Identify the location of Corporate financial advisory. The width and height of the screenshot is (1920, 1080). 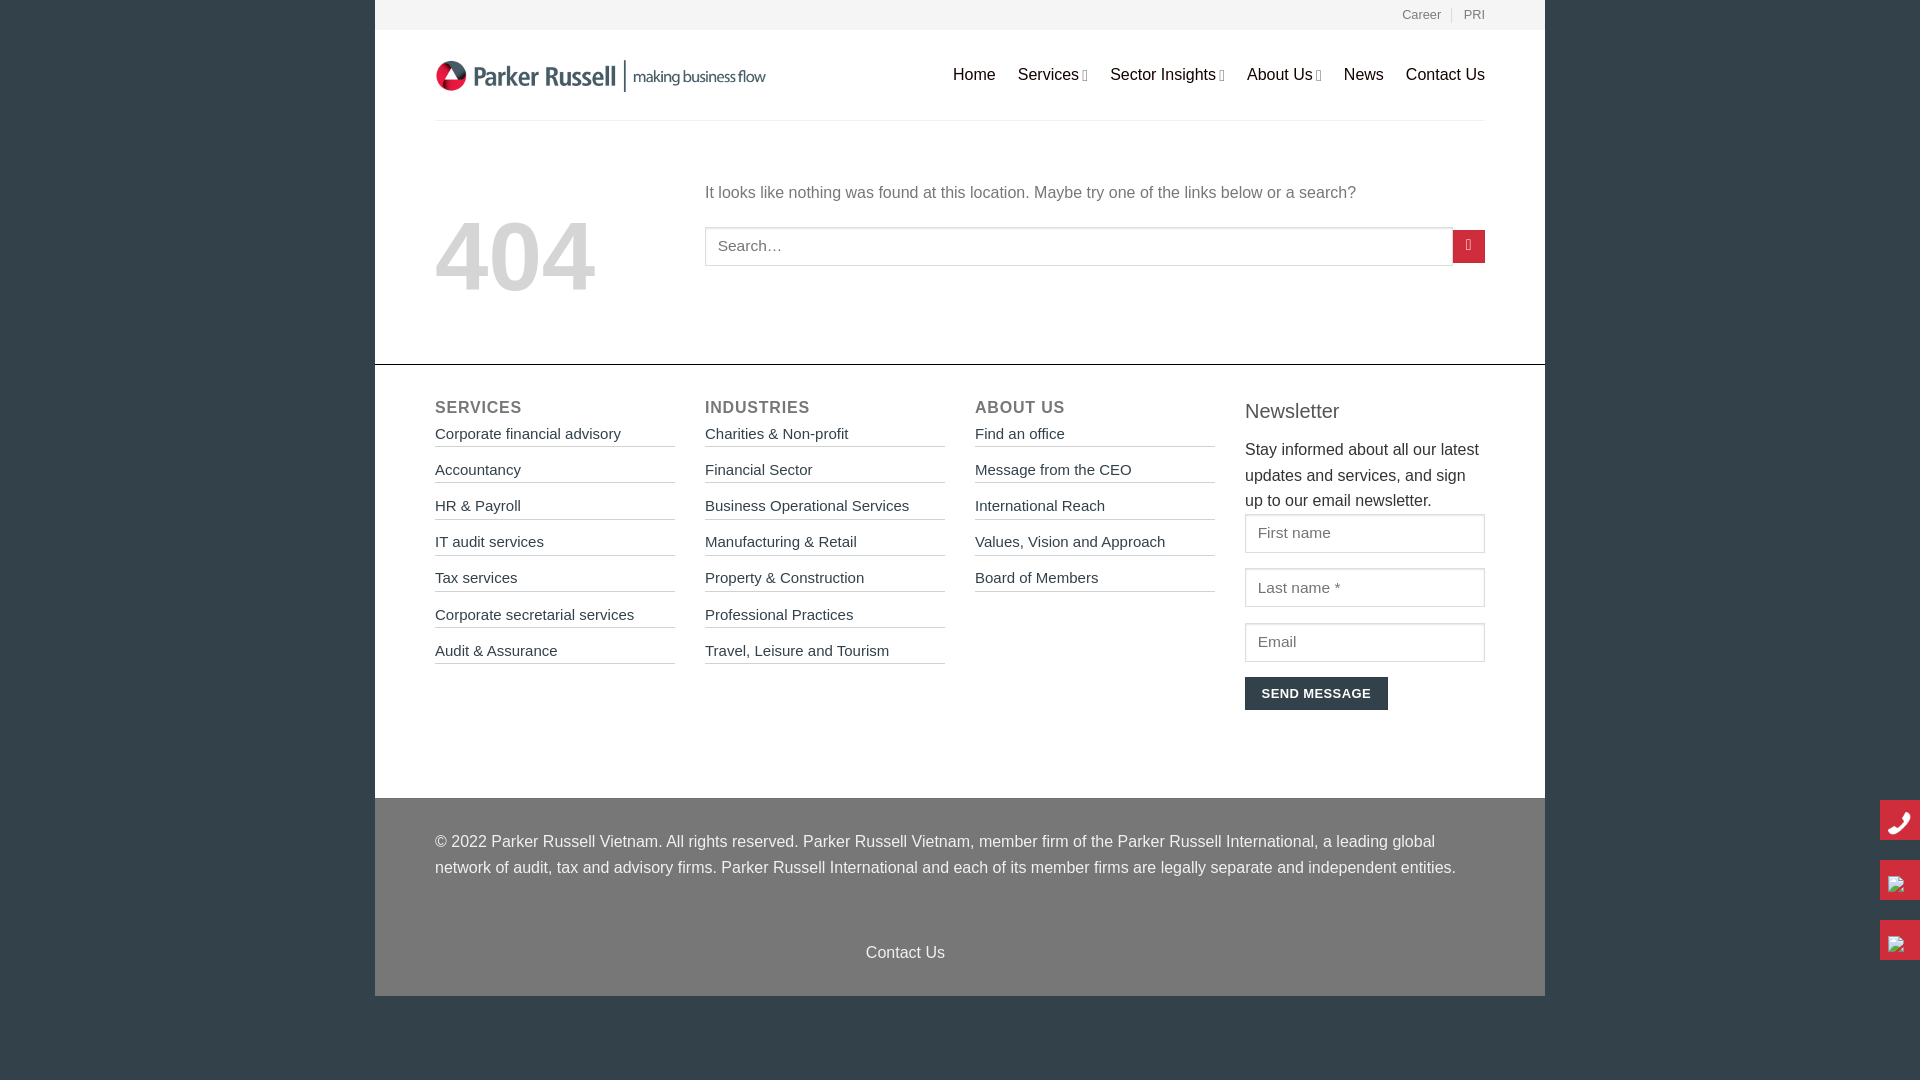
(528, 433).